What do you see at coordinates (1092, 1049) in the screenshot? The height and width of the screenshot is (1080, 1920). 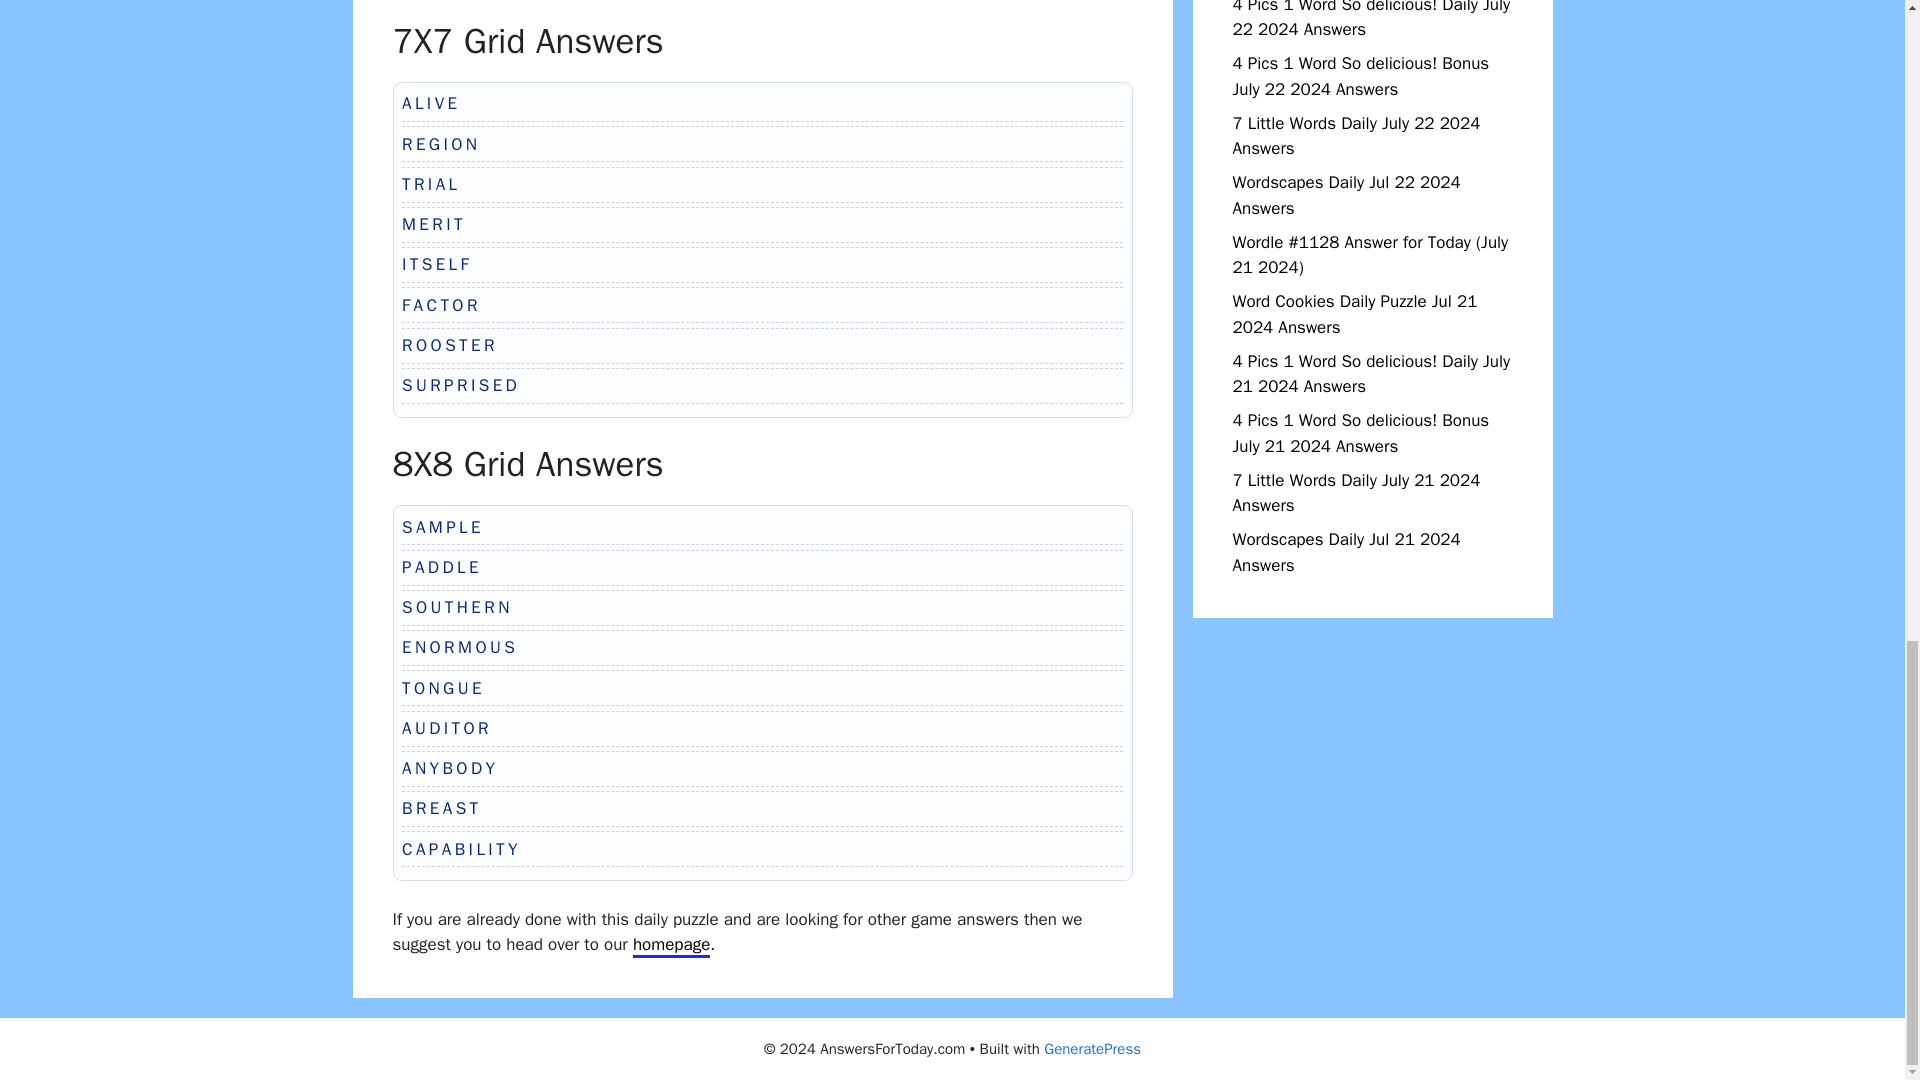 I see `GeneratePress` at bounding box center [1092, 1049].